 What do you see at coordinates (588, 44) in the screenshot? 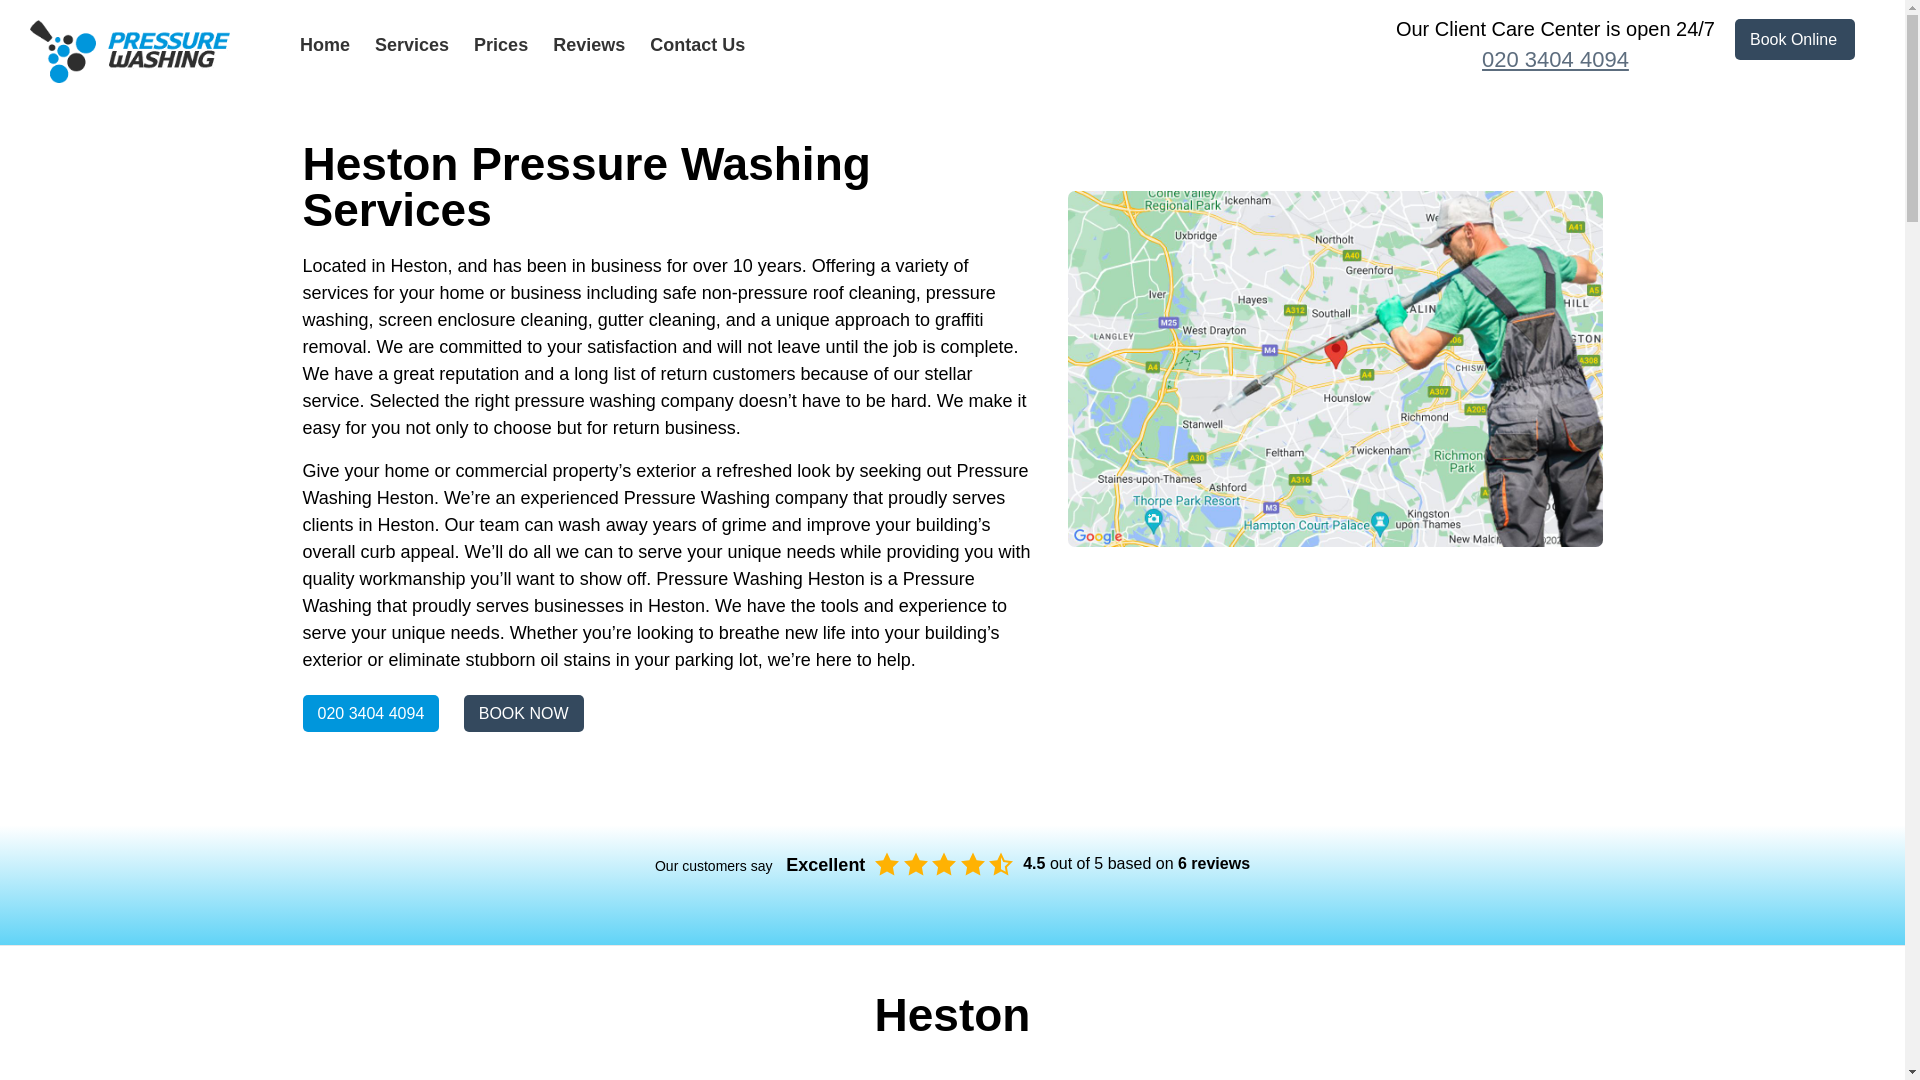
I see `Reviews` at bounding box center [588, 44].